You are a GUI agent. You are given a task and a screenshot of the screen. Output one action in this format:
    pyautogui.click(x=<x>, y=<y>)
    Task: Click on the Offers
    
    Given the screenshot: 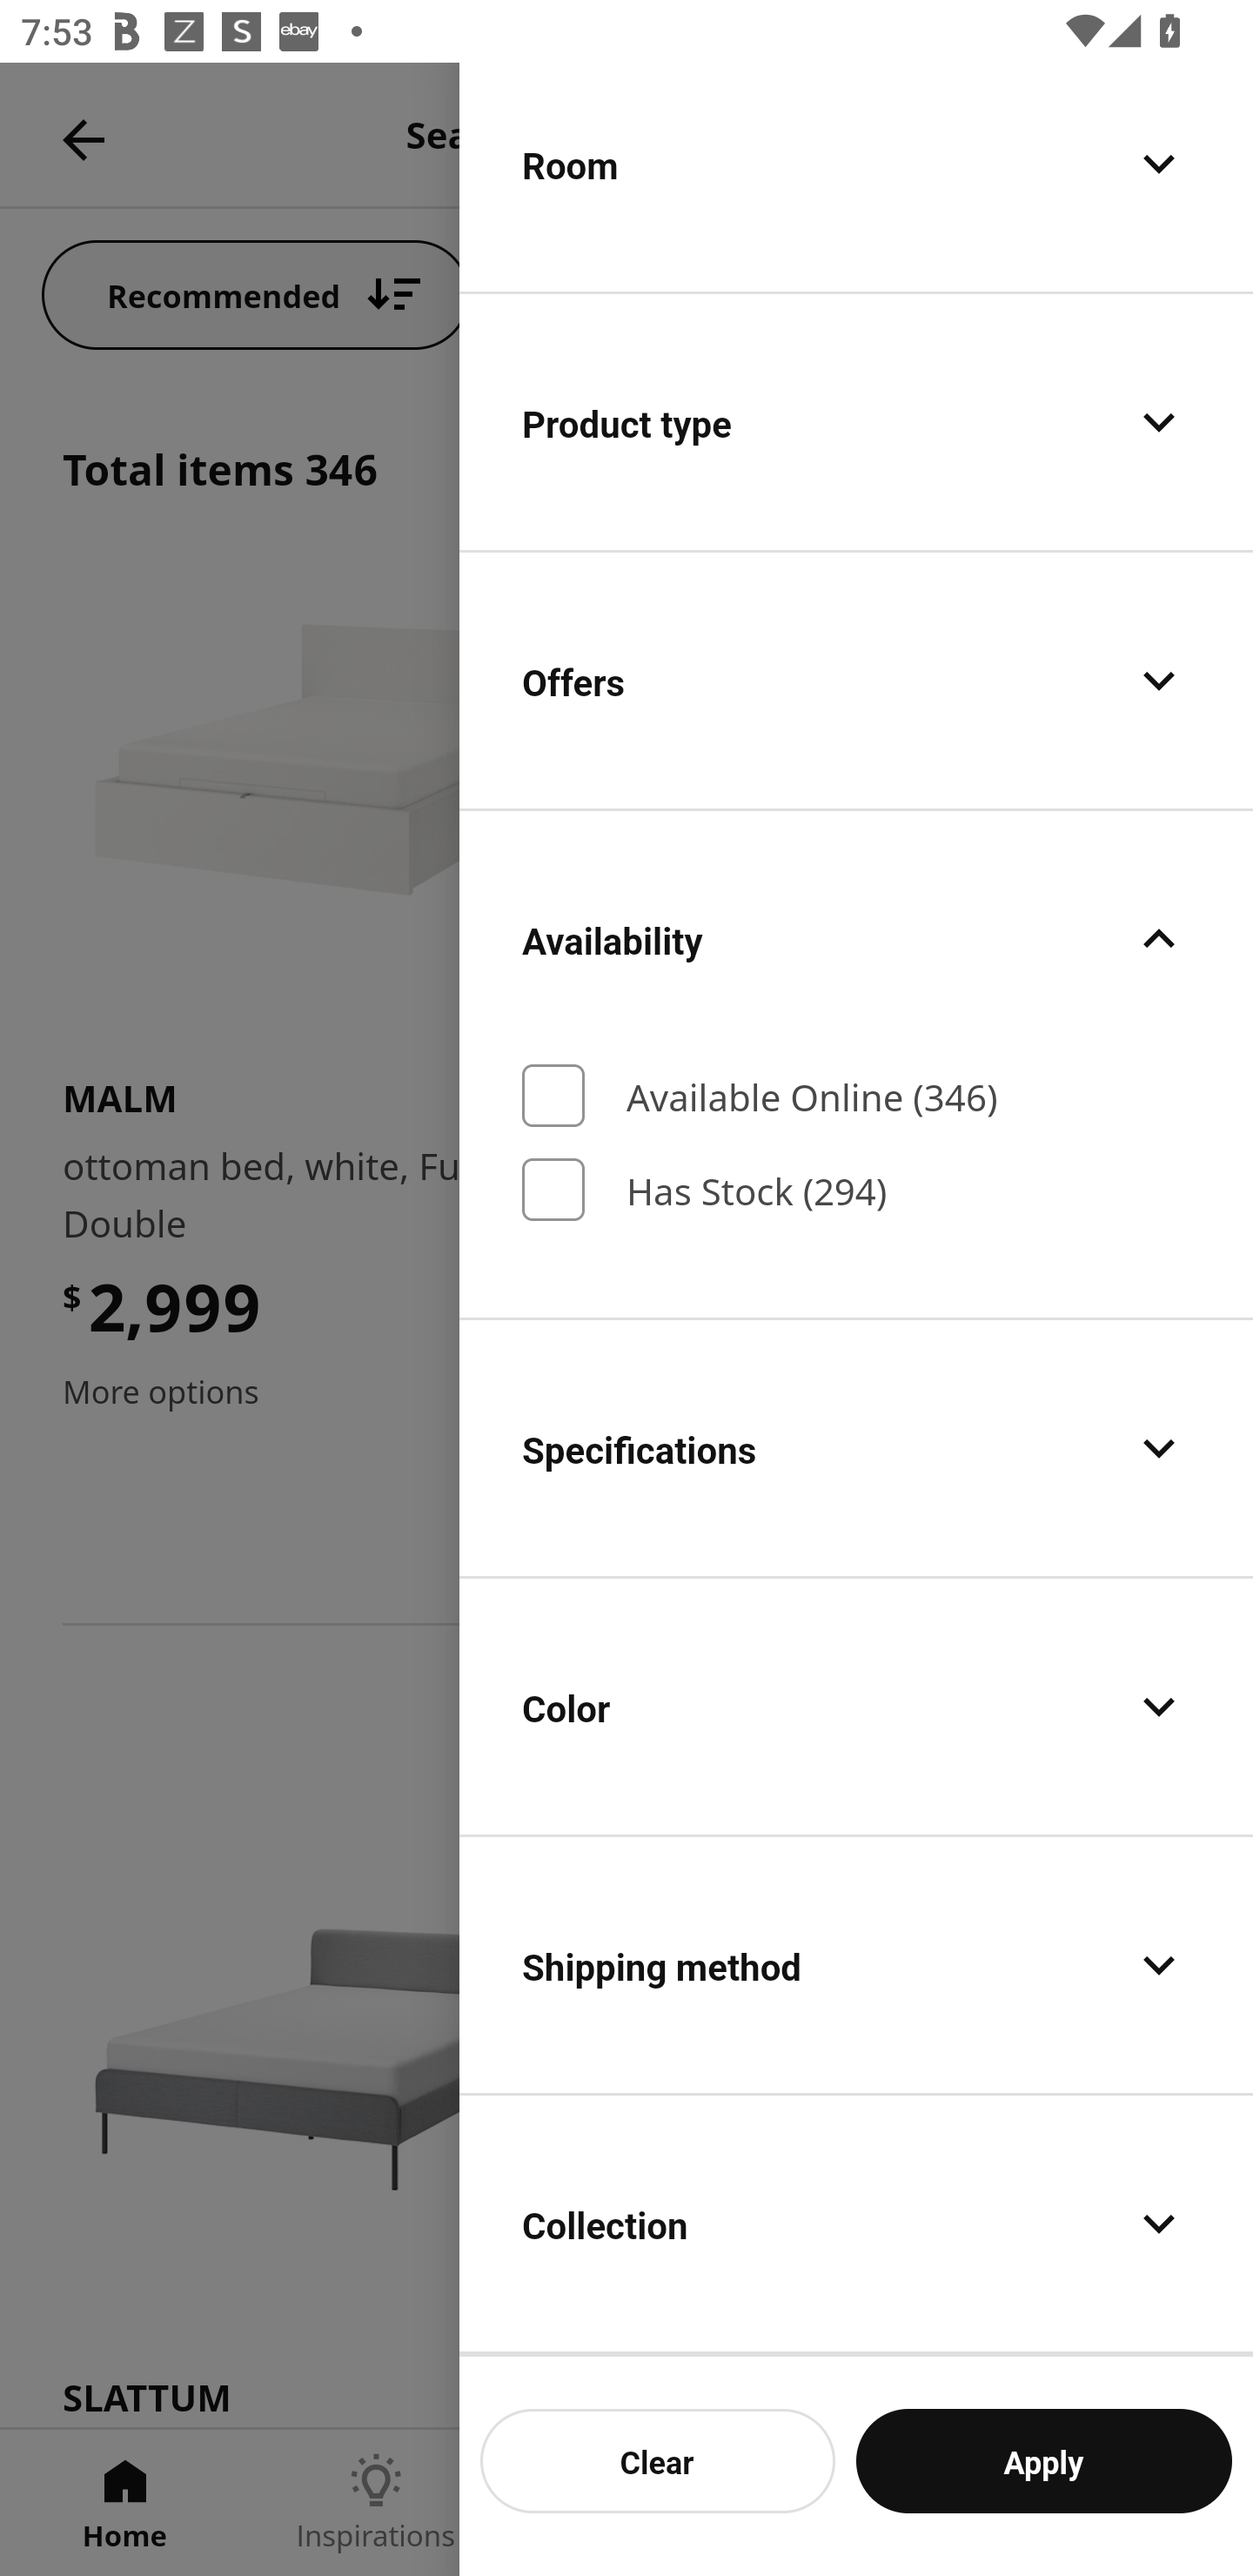 What is the action you would take?
    pyautogui.click(x=856, y=681)
    